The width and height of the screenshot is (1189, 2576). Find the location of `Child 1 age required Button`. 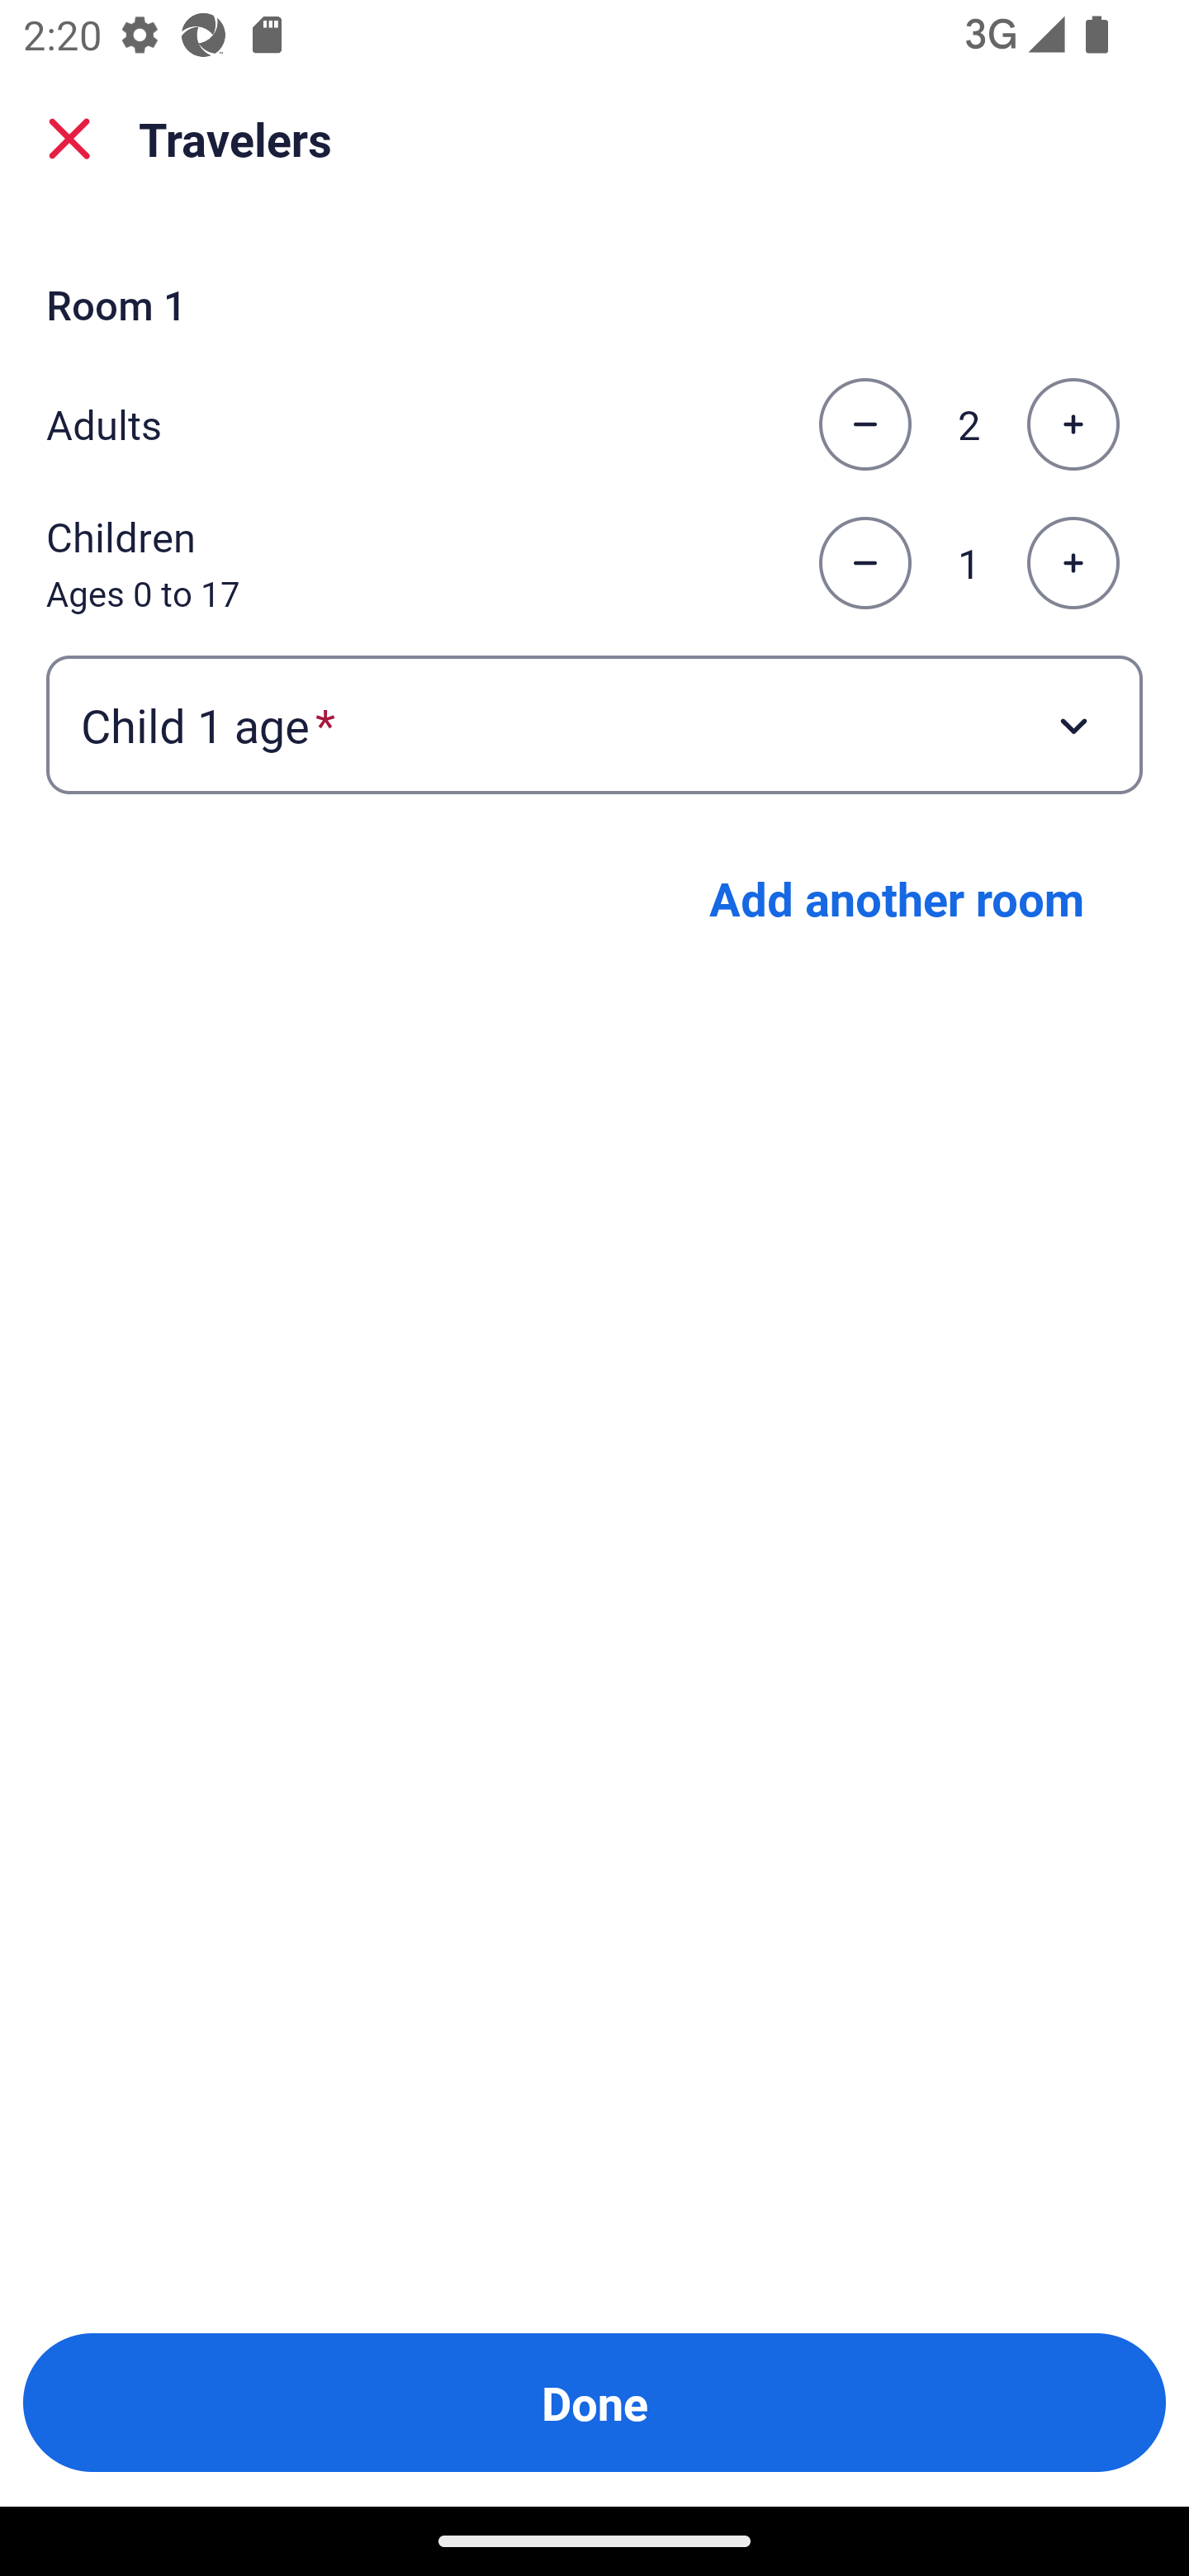

Child 1 age required Button is located at coordinates (594, 723).